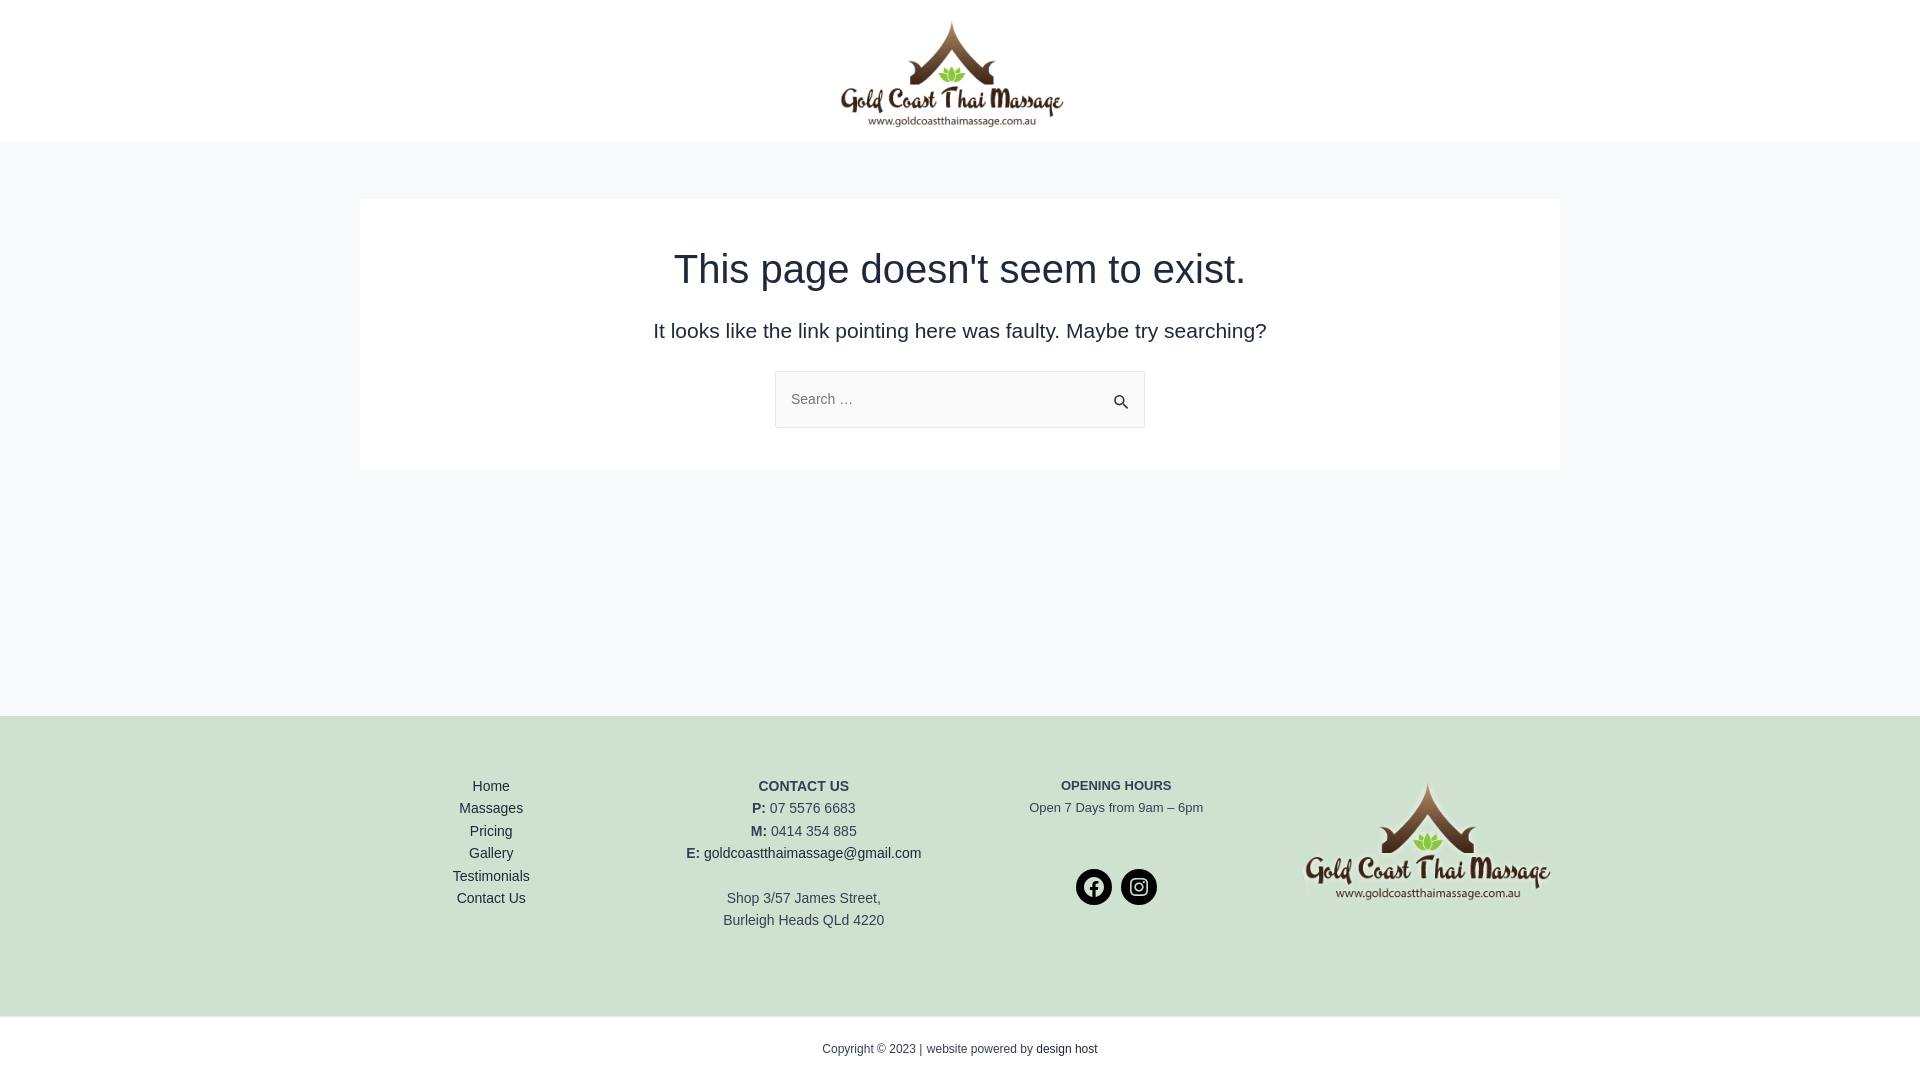  What do you see at coordinates (492, 898) in the screenshot?
I see `Contact Us` at bounding box center [492, 898].